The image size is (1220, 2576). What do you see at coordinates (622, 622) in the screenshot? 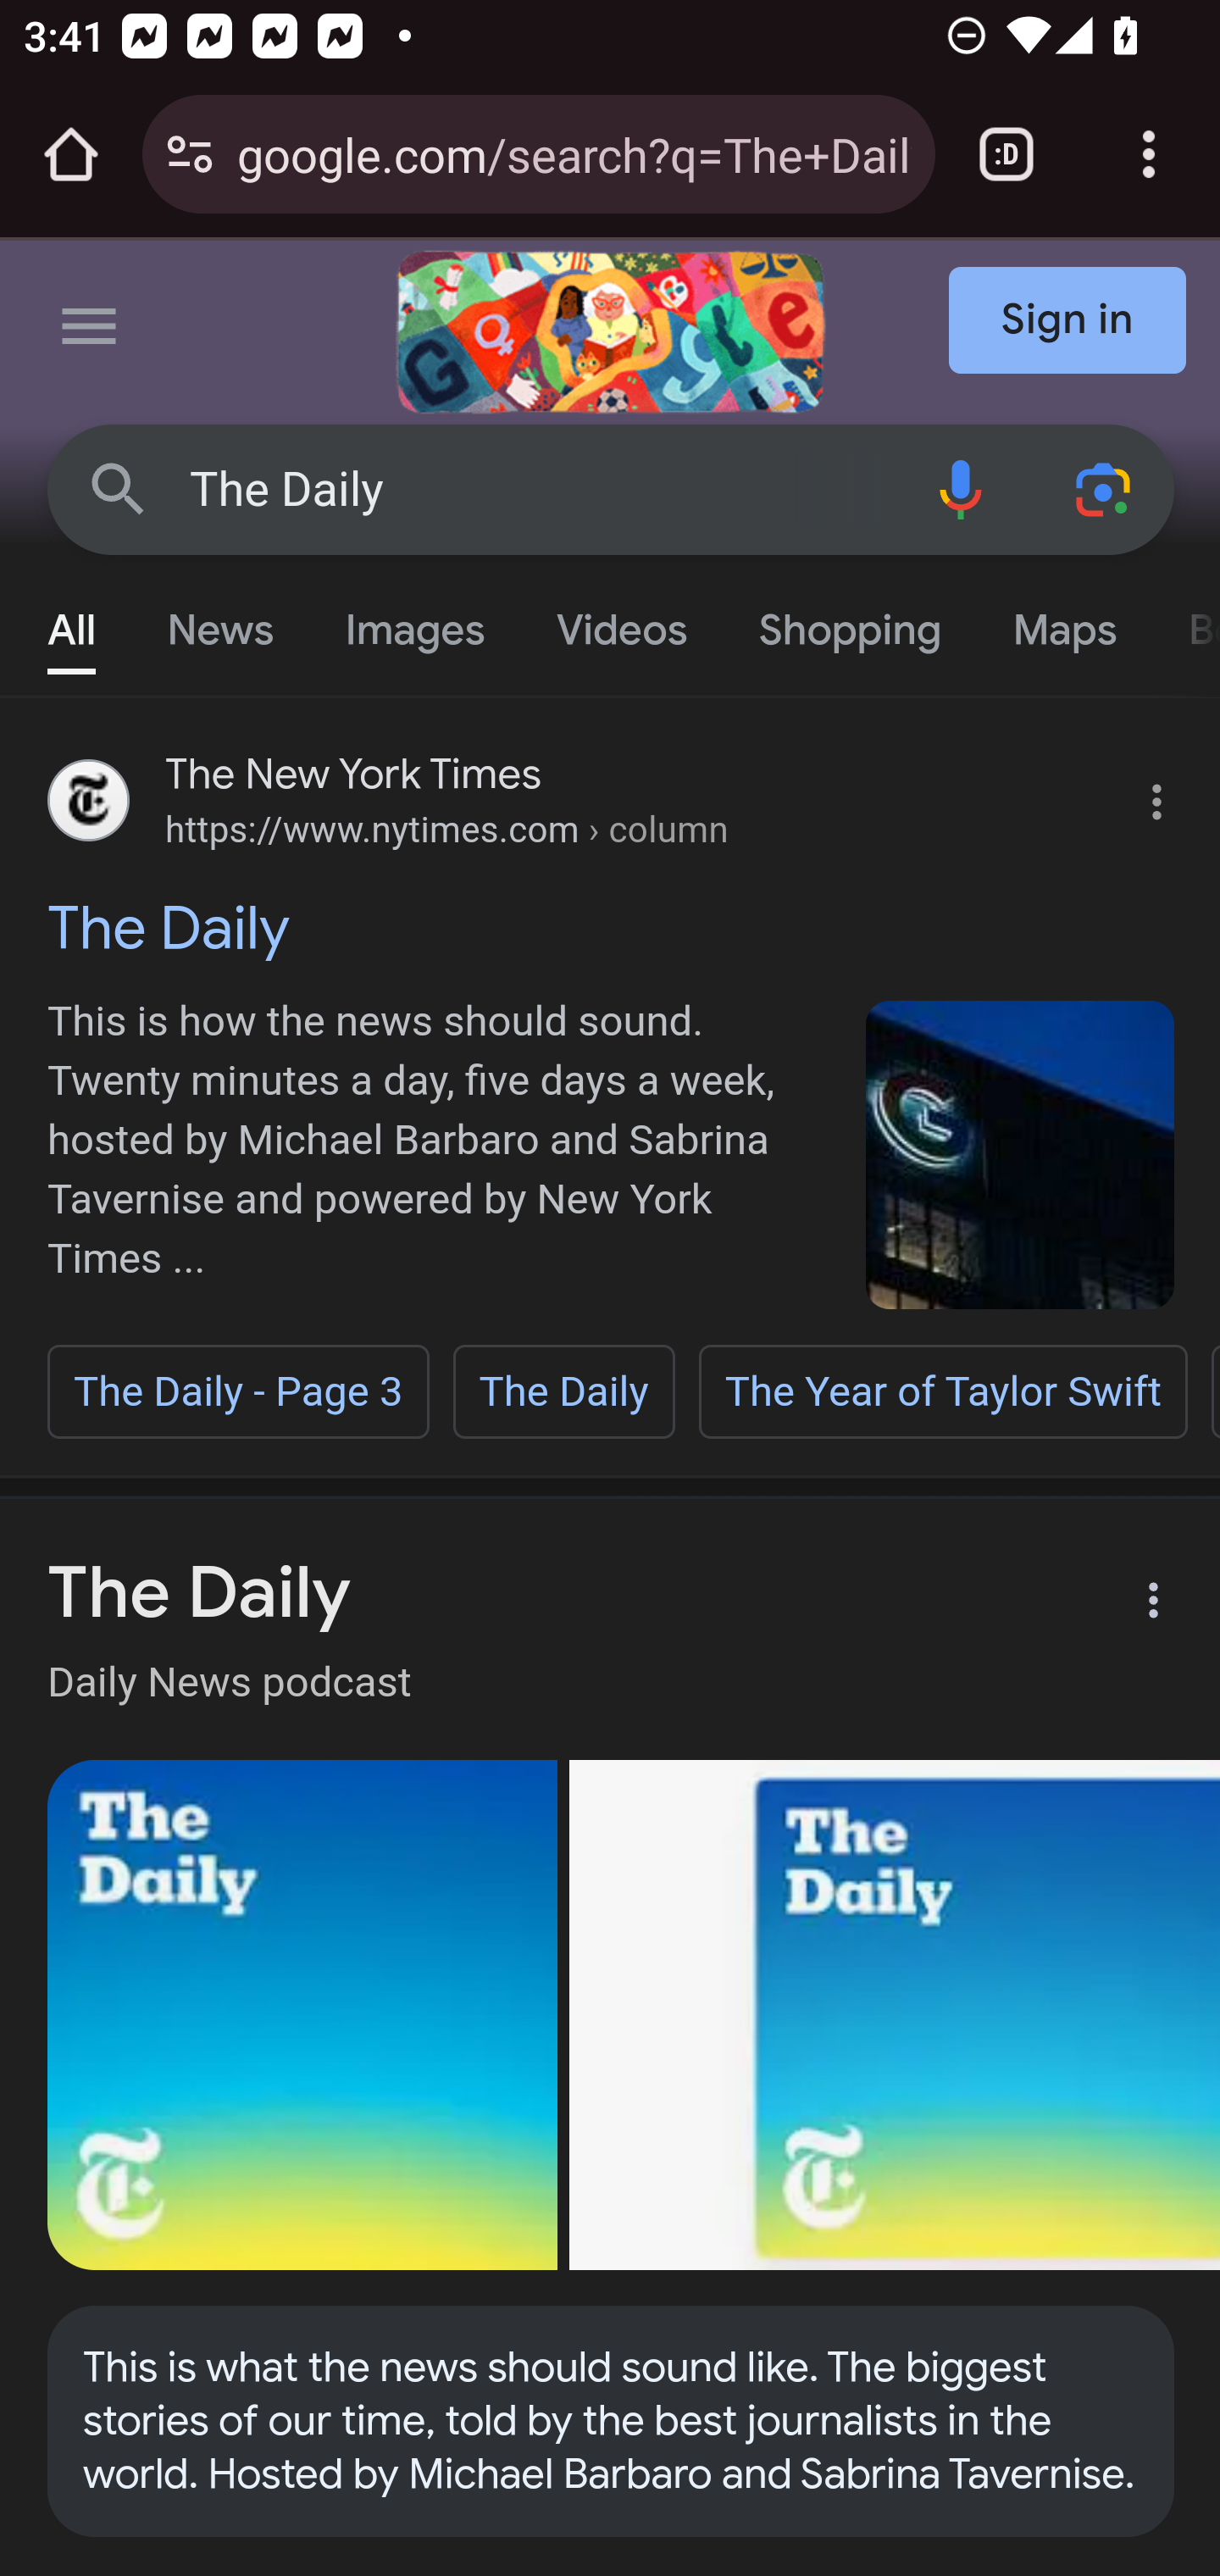
I see `Videos` at bounding box center [622, 622].